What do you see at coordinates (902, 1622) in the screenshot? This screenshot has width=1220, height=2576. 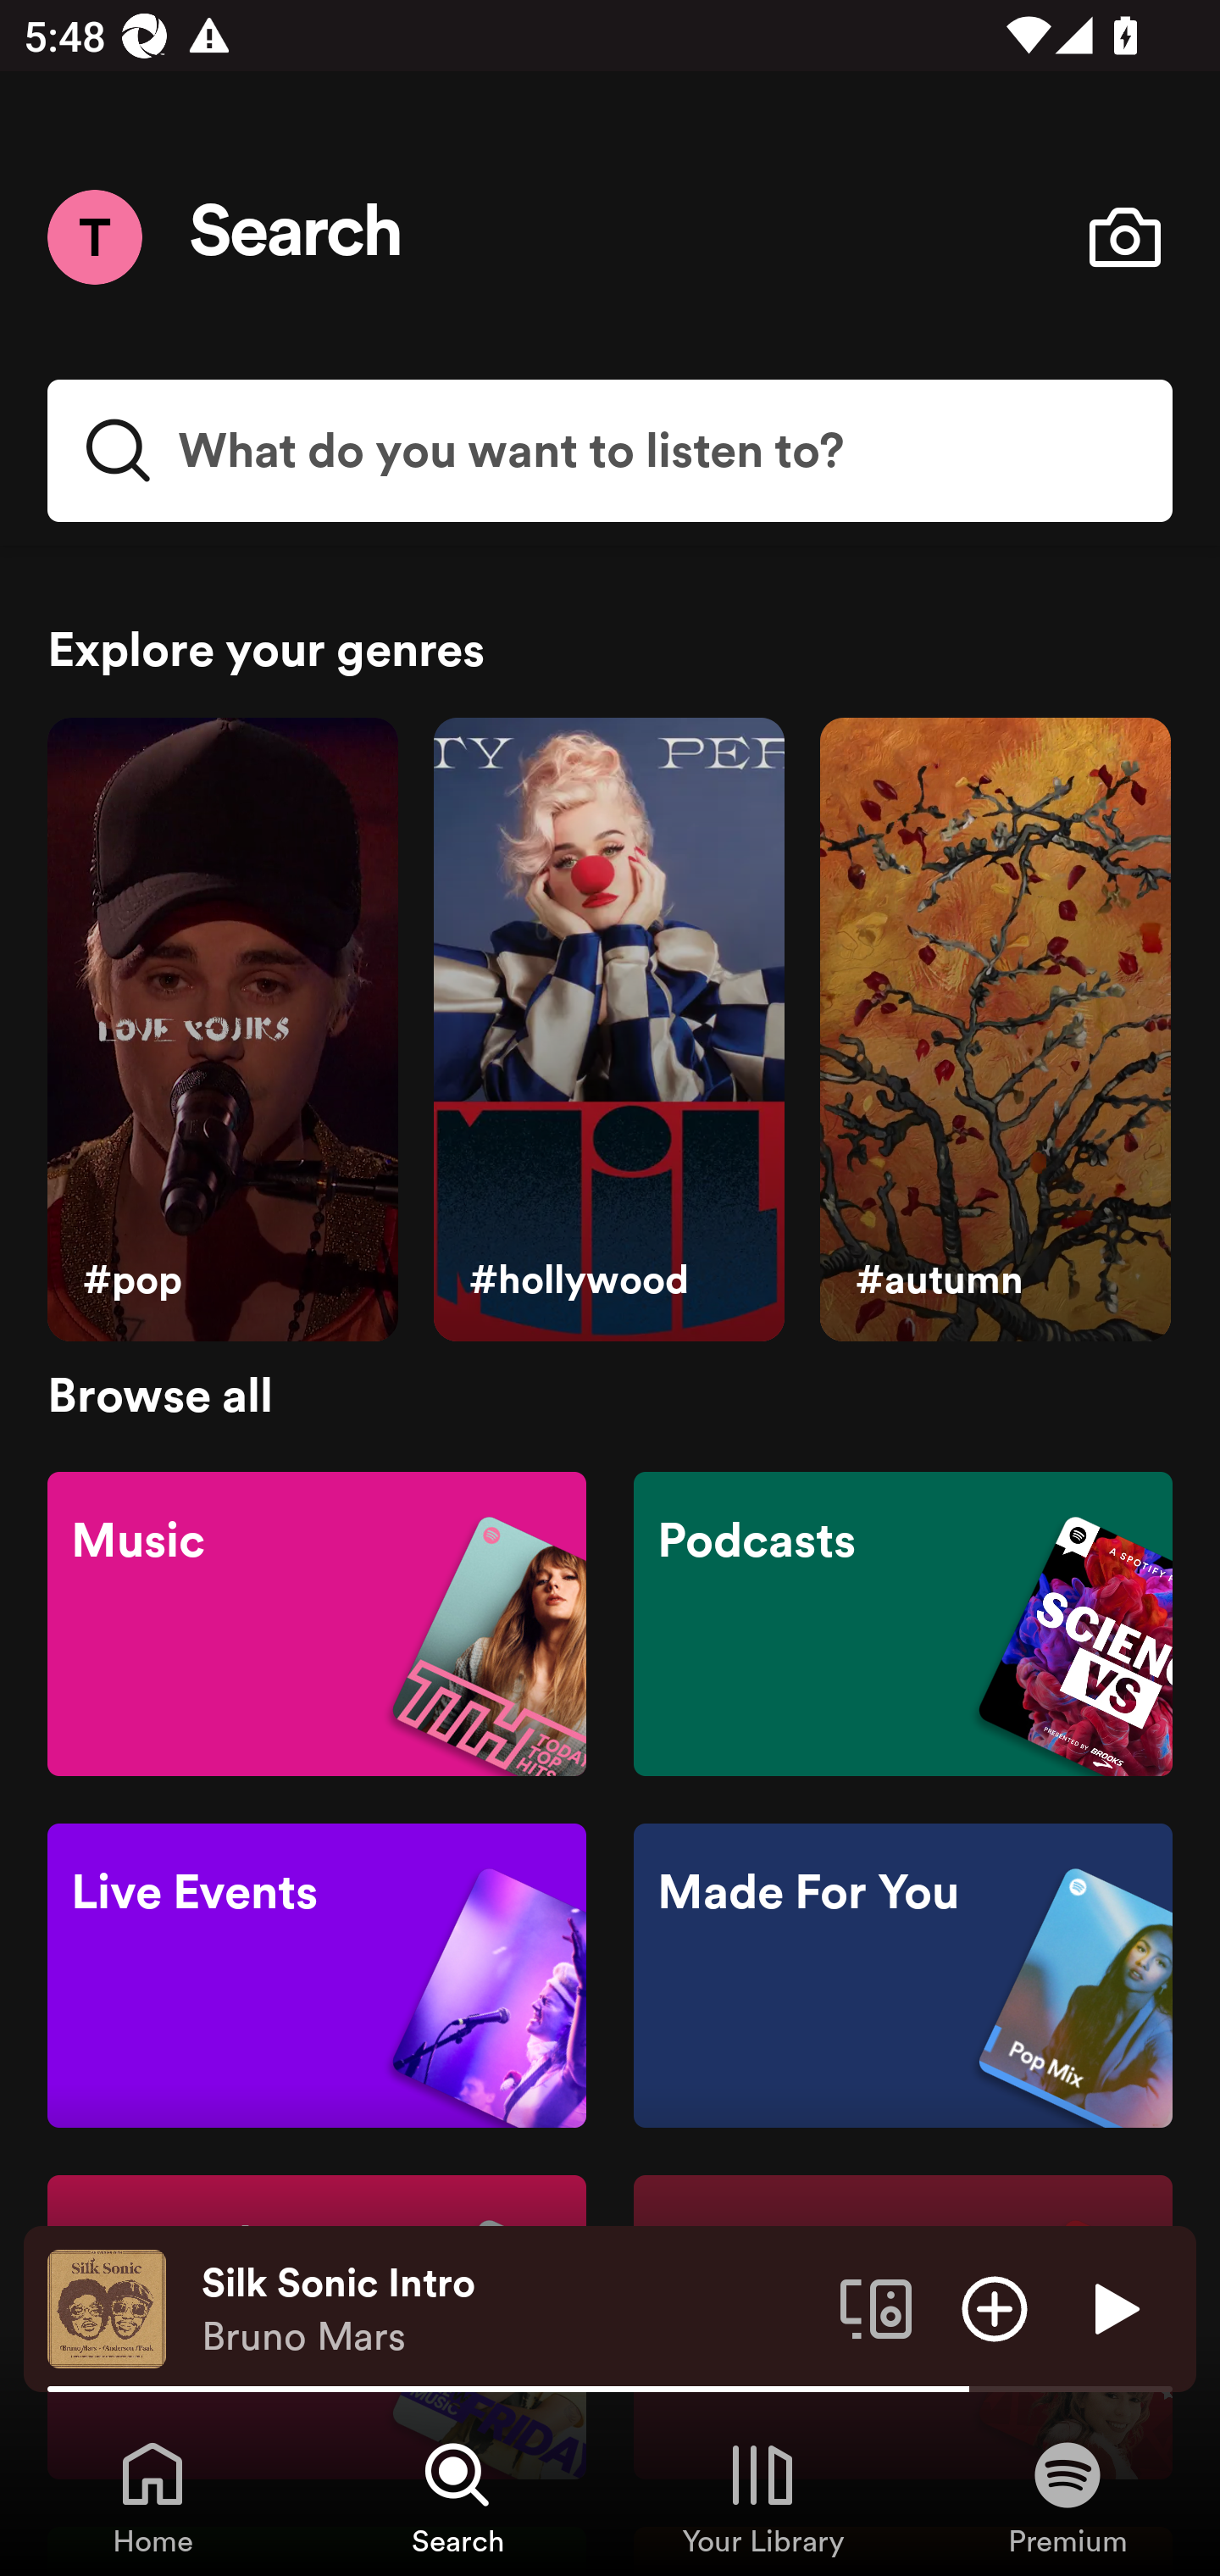 I see `Podcasts` at bounding box center [902, 1622].